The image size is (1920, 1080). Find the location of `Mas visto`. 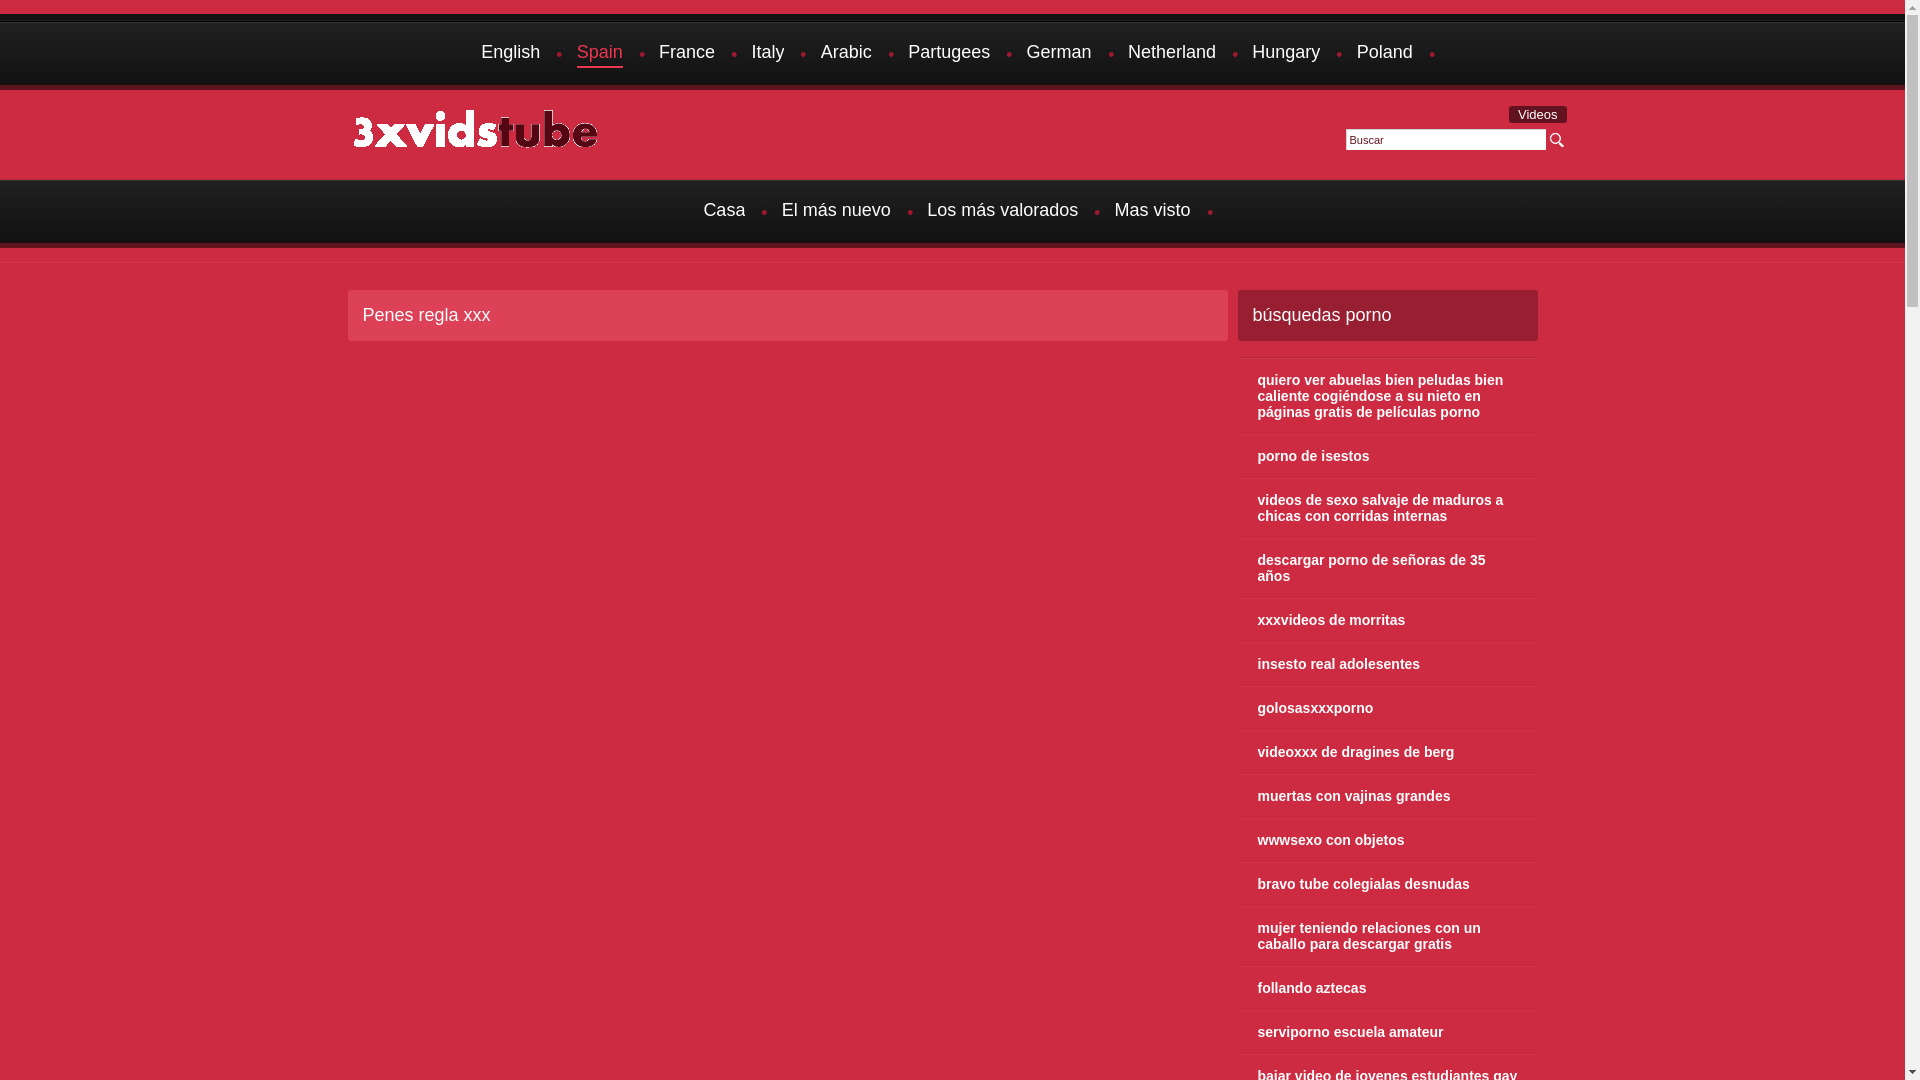

Mas visto is located at coordinates (1153, 212).